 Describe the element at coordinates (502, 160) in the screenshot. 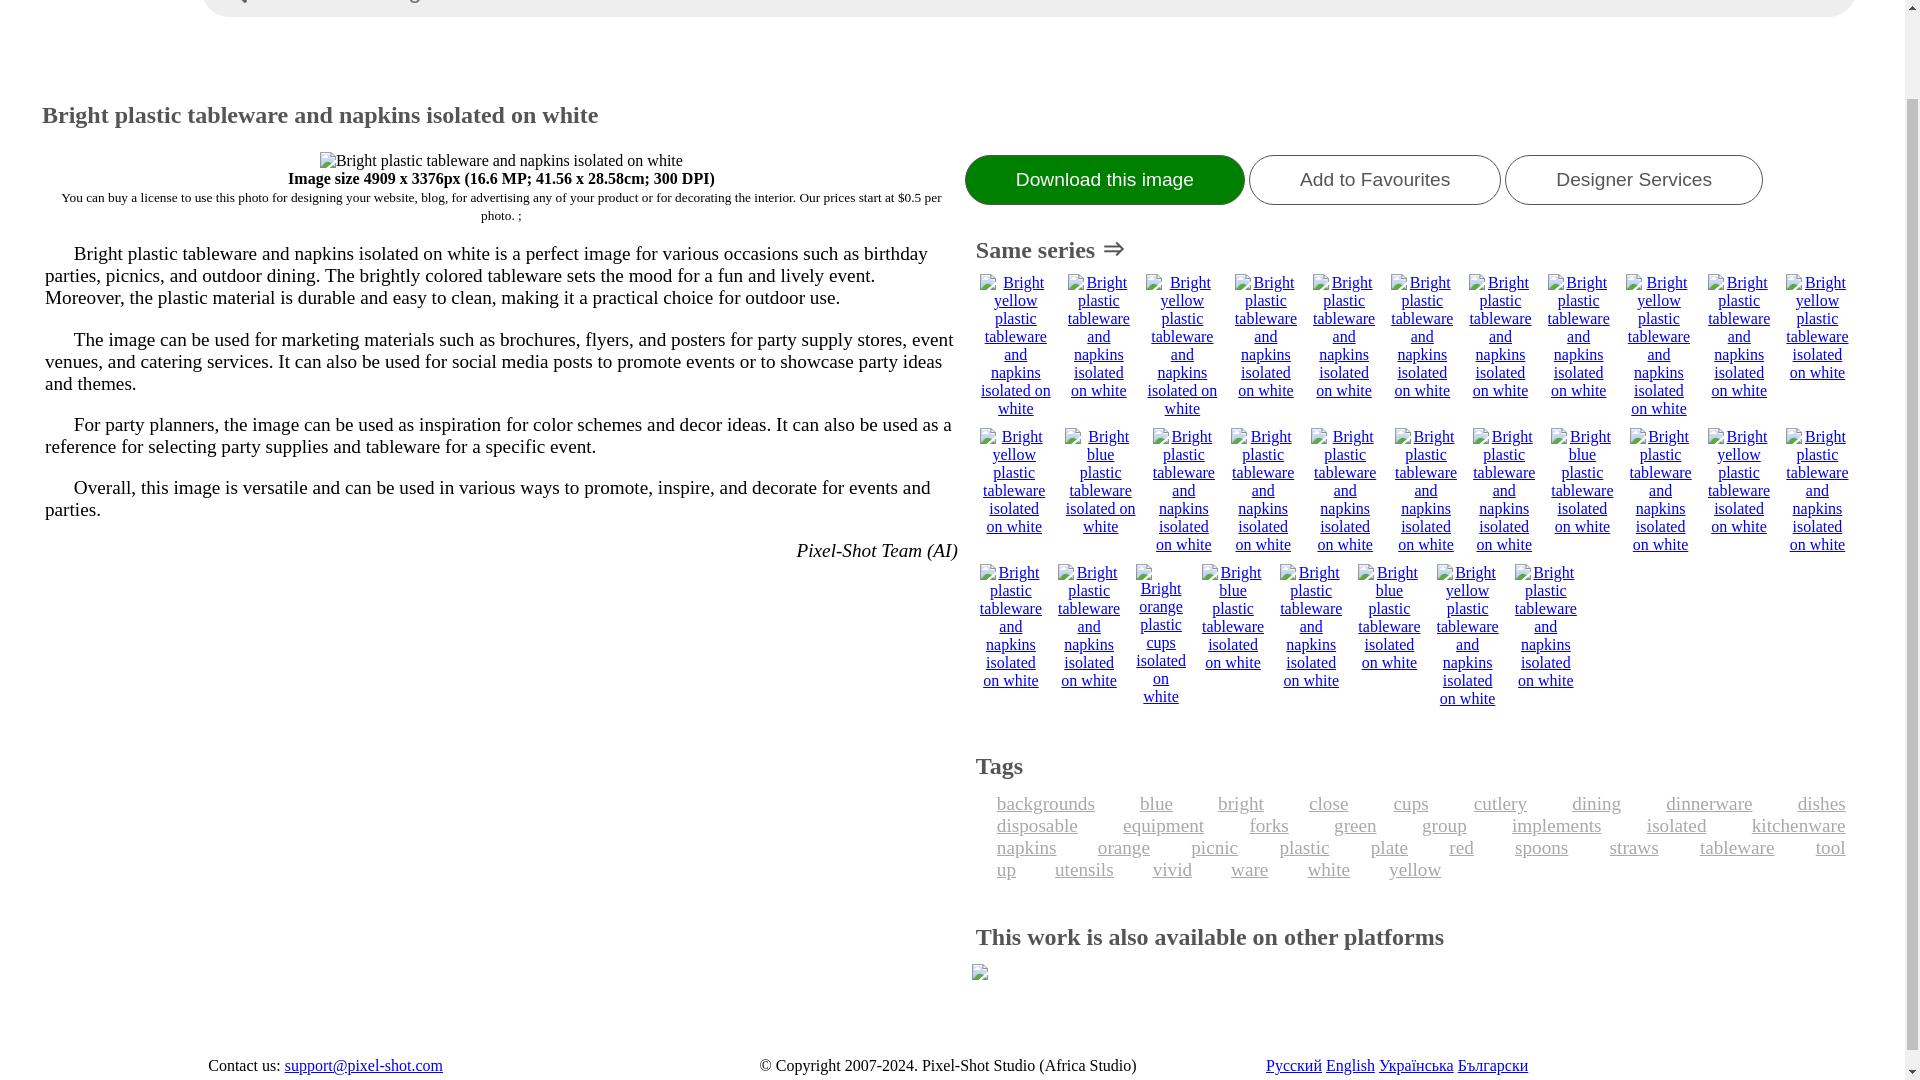

I see `Bright plastic tableware and napkins isolated on white` at that location.